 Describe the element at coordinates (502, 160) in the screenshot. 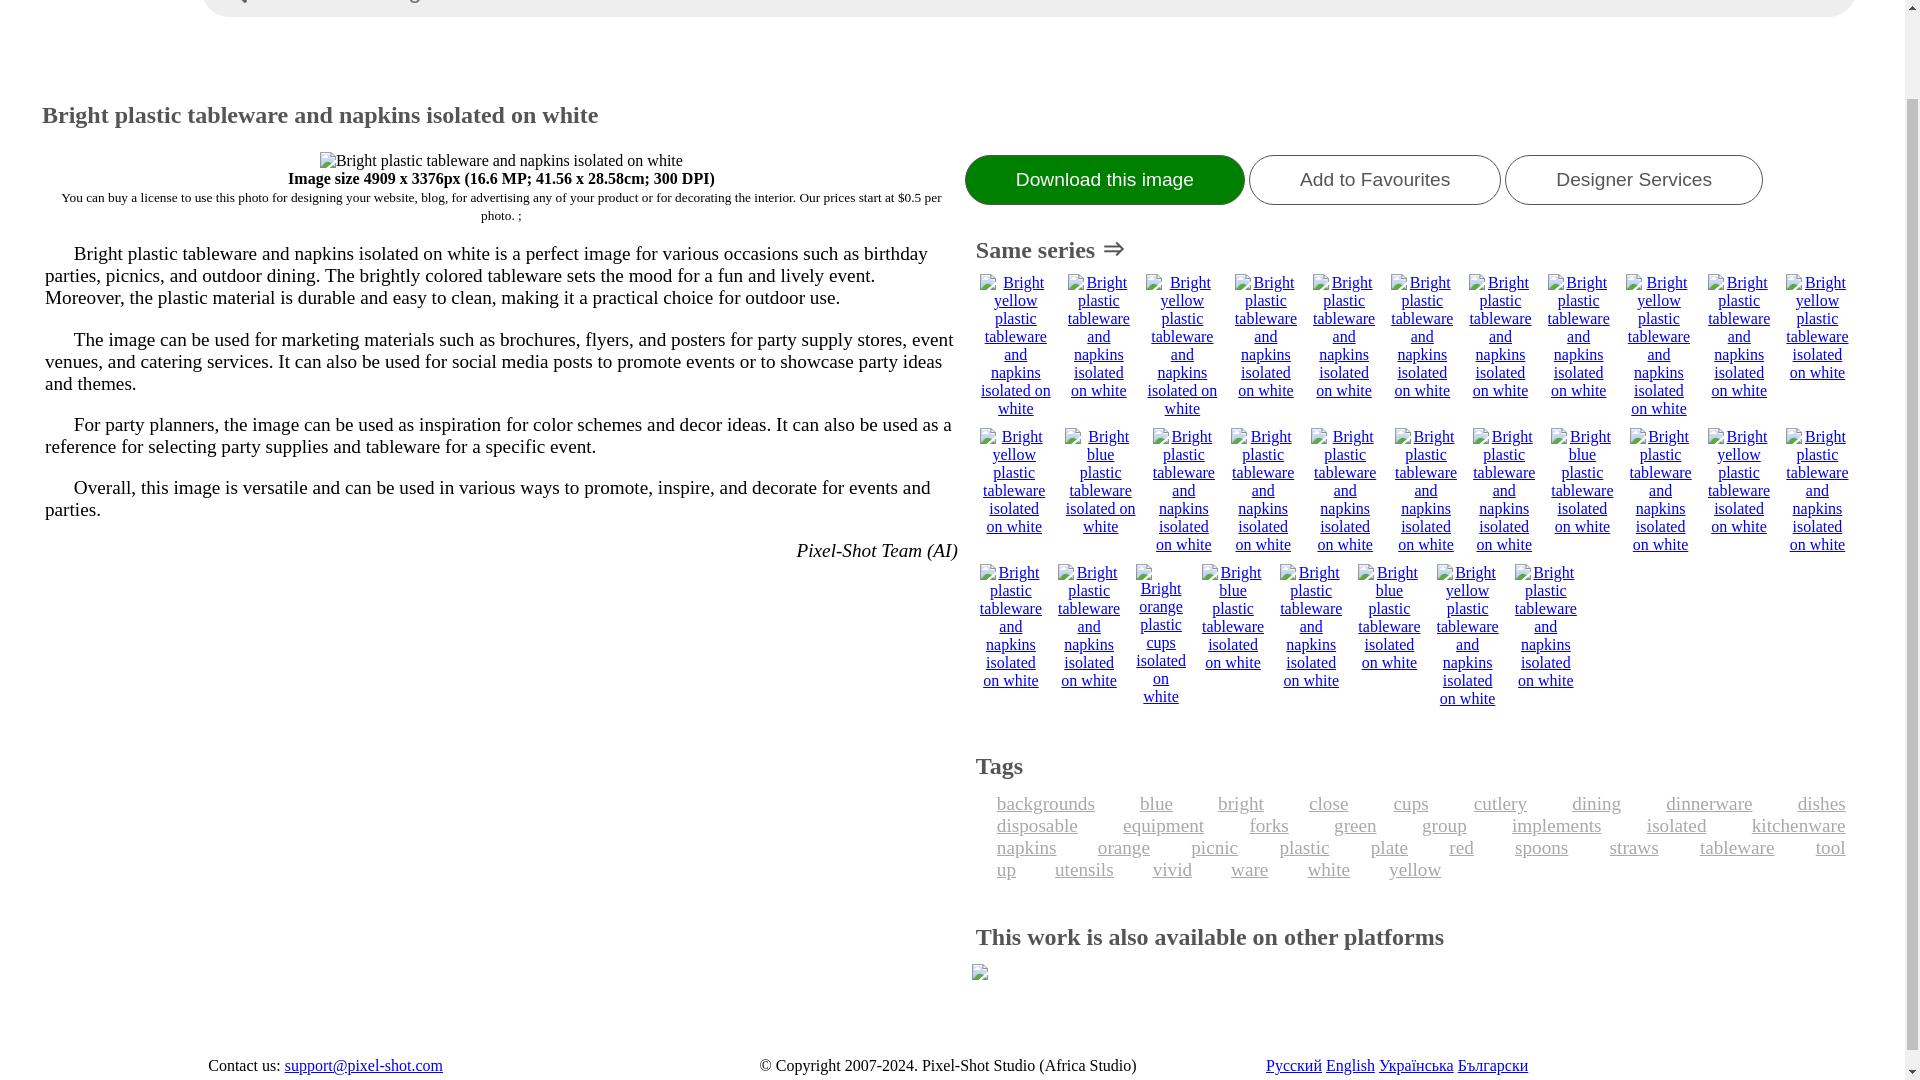

I see `Bright plastic tableware and napkins isolated on white` at that location.